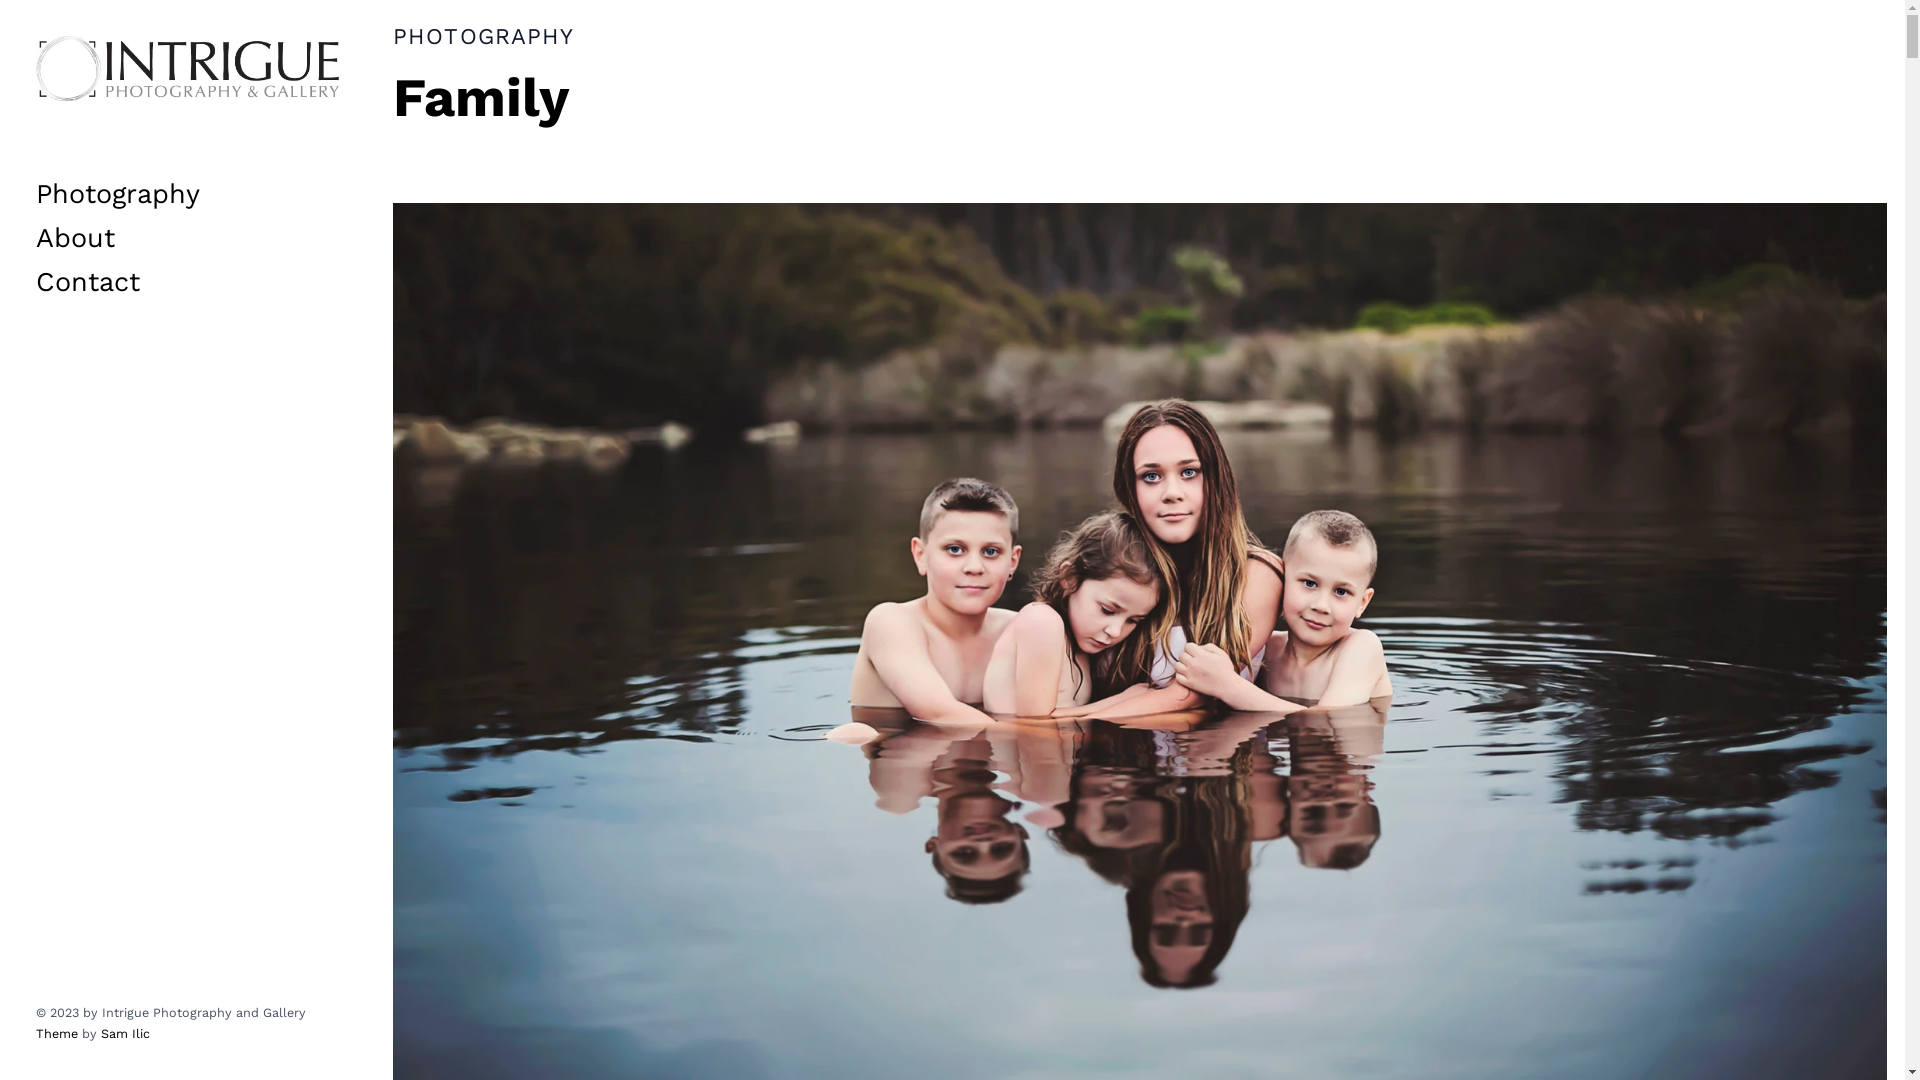 This screenshot has height=1080, width=1920. What do you see at coordinates (88, 282) in the screenshot?
I see `Contact` at bounding box center [88, 282].